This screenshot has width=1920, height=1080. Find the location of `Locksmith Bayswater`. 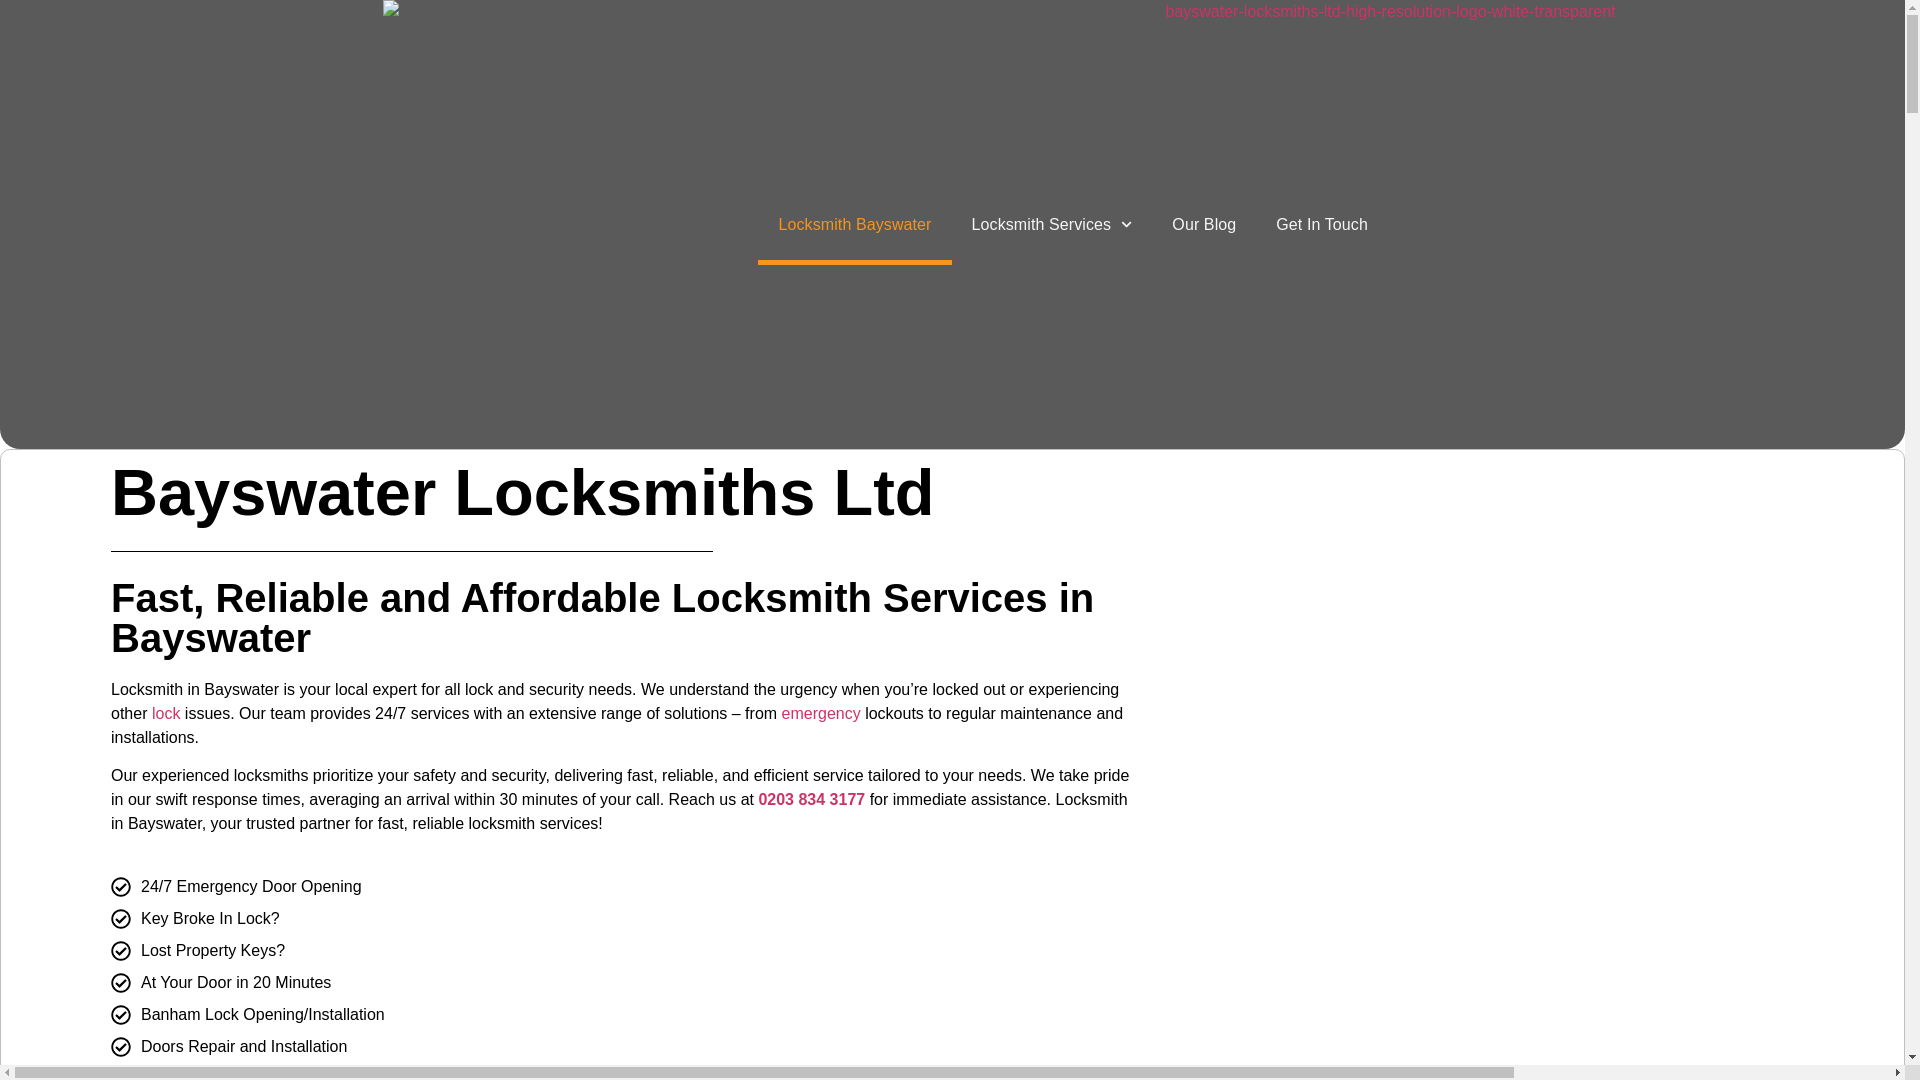

Locksmith Bayswater is located at coordinates (854, 223).